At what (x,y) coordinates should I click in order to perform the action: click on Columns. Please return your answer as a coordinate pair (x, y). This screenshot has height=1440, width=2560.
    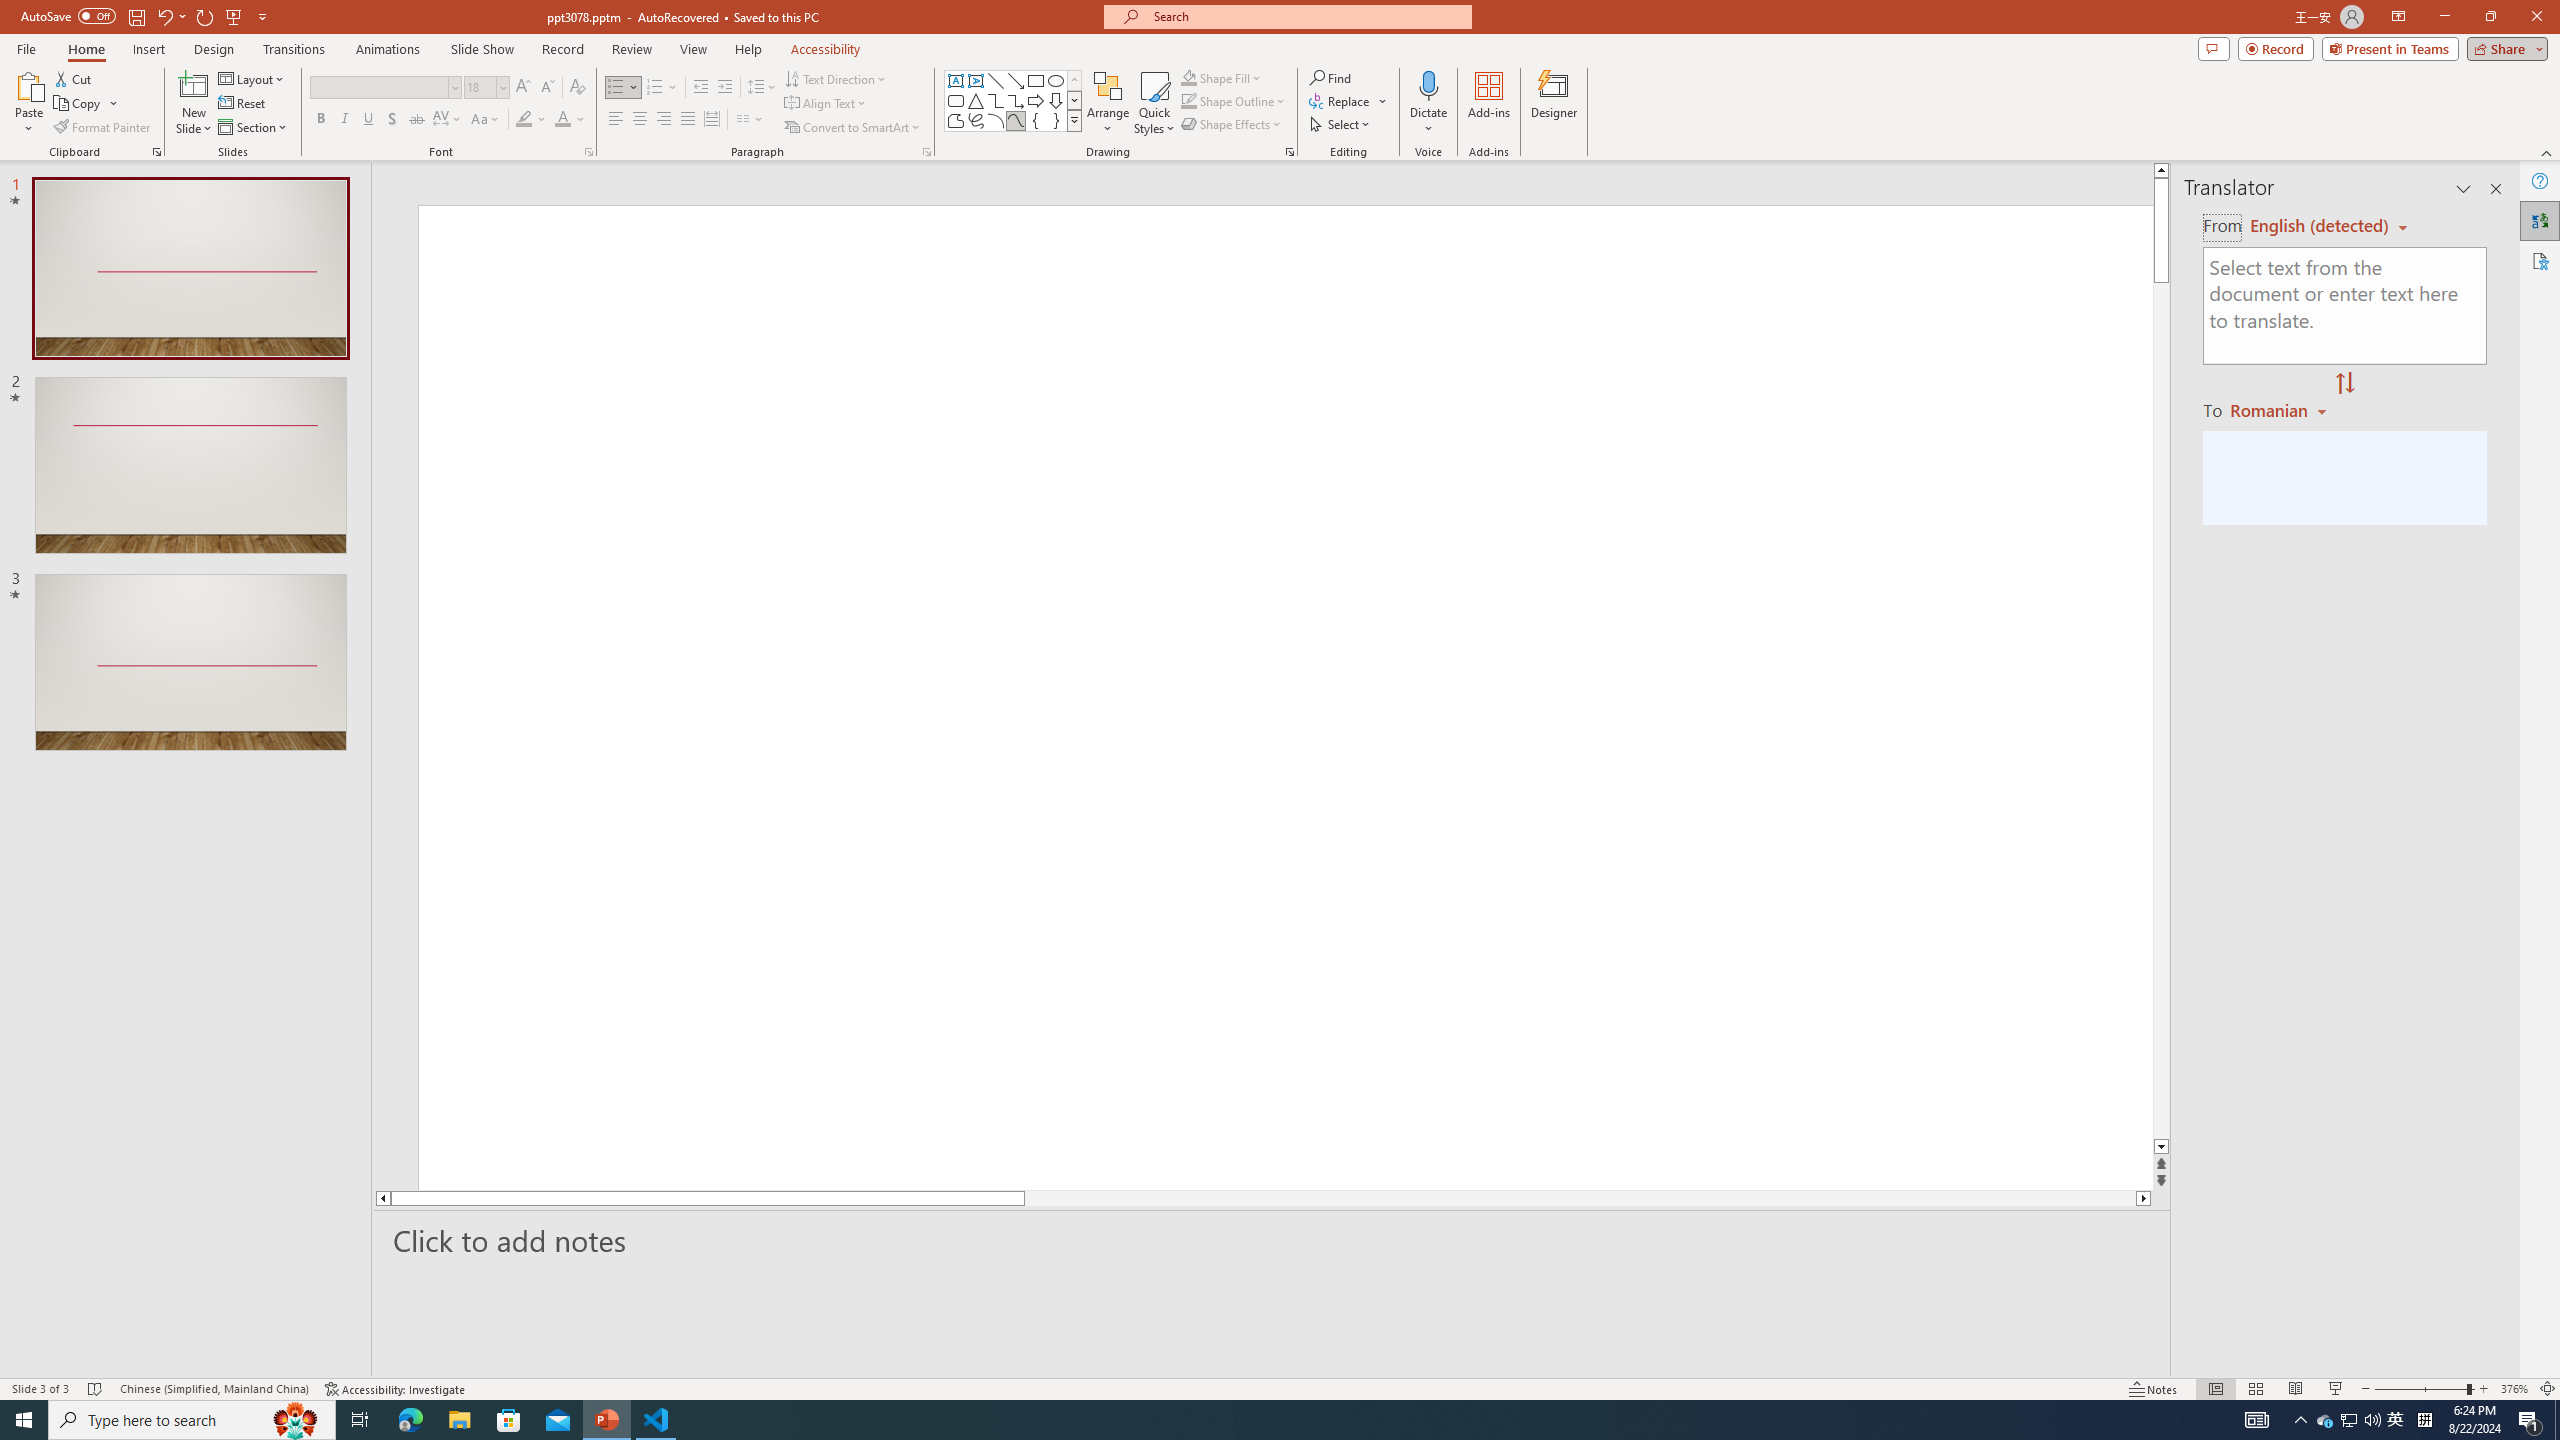
    Looking at the image, I should click on (750, 120).